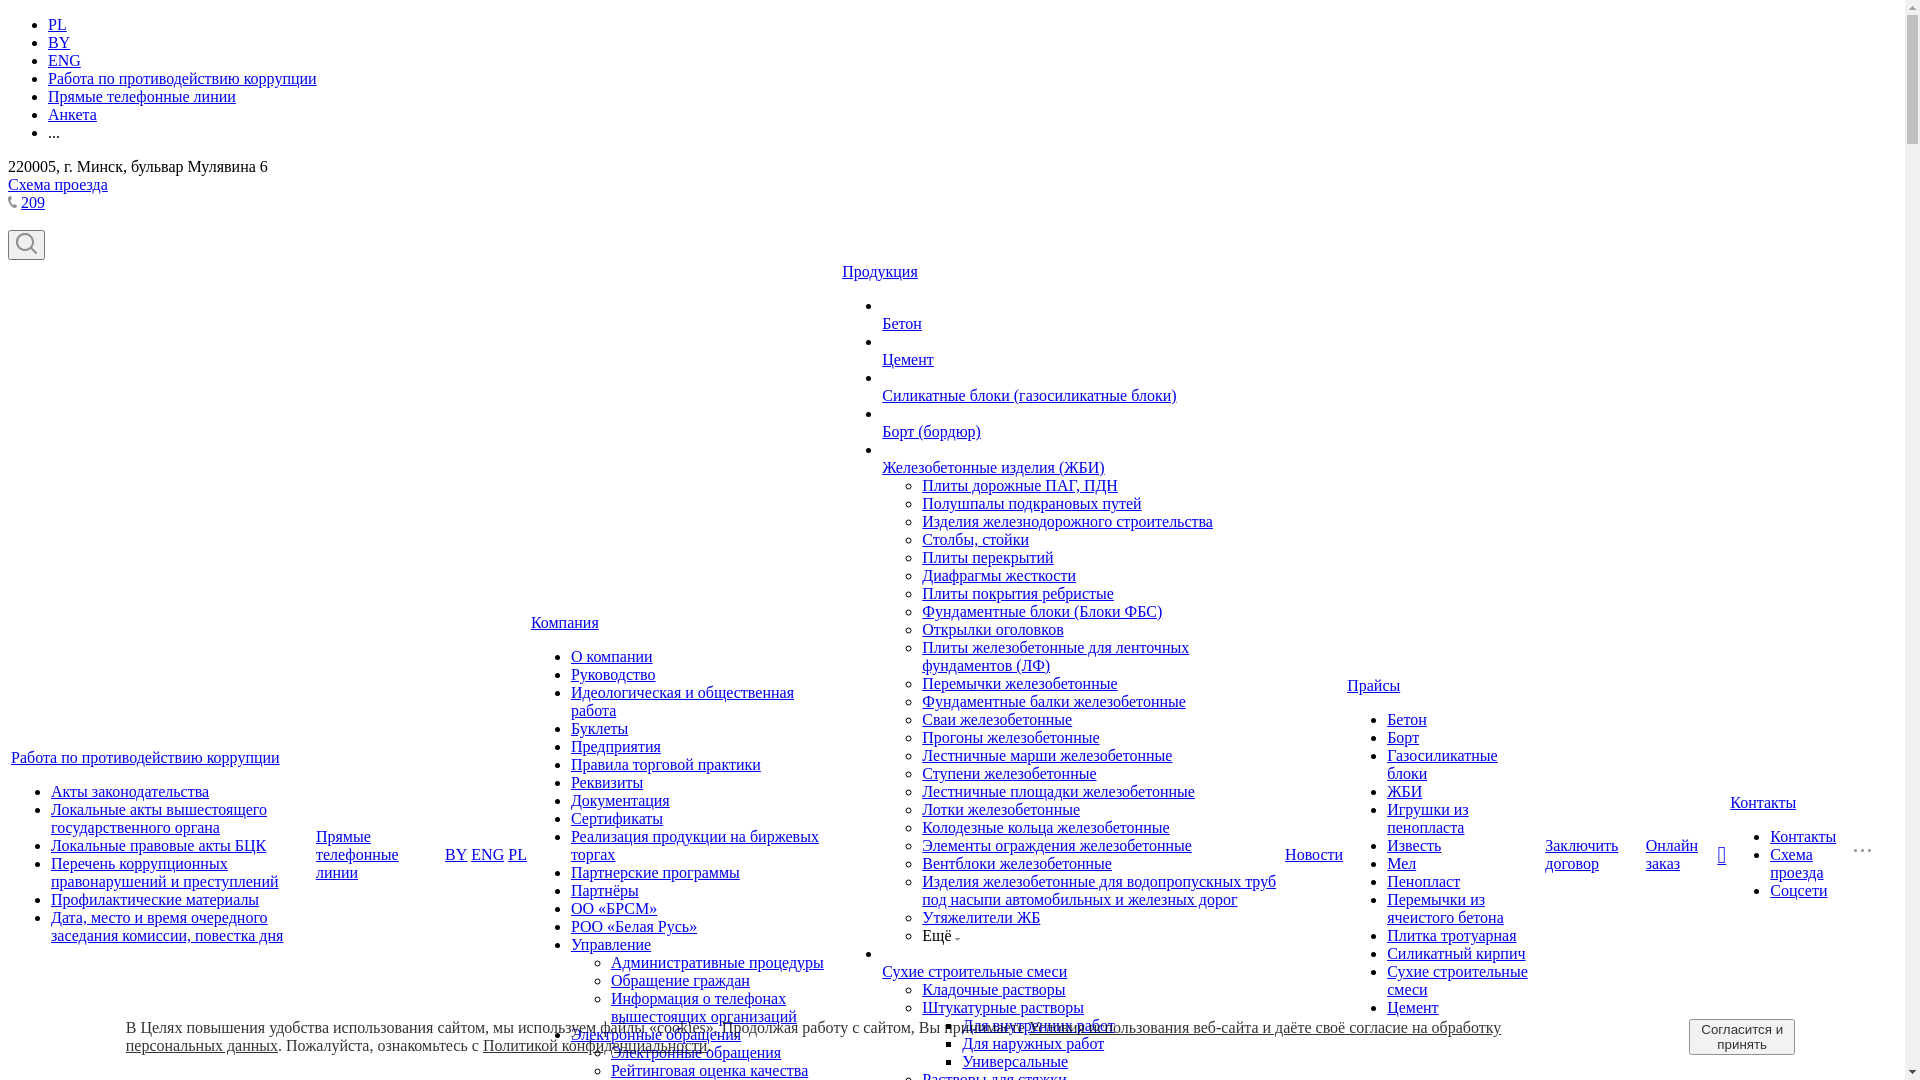  Describe the element at coordinates (518, 855) in the screenshot. I see `PL` at that location.